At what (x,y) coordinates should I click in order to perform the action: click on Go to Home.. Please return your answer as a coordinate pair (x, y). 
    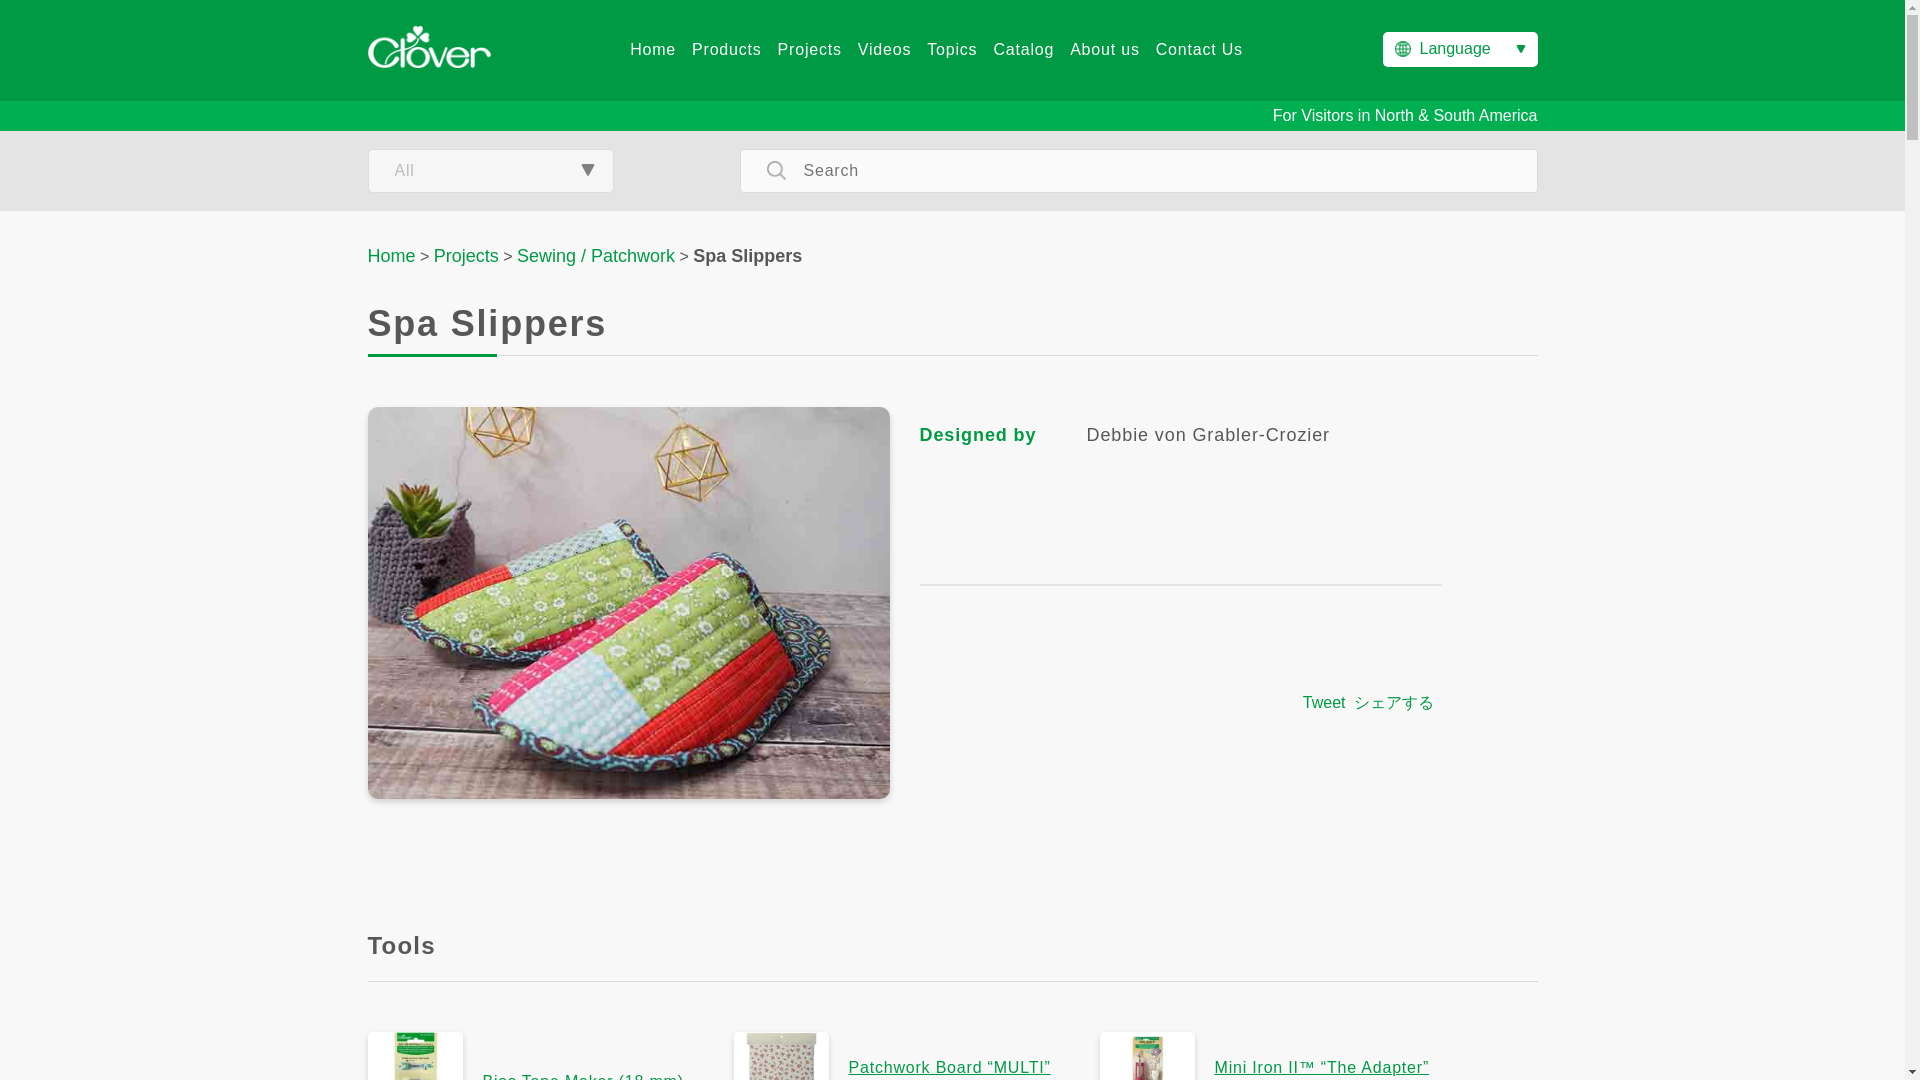
    Looking at the image, I should click on (392, 256).